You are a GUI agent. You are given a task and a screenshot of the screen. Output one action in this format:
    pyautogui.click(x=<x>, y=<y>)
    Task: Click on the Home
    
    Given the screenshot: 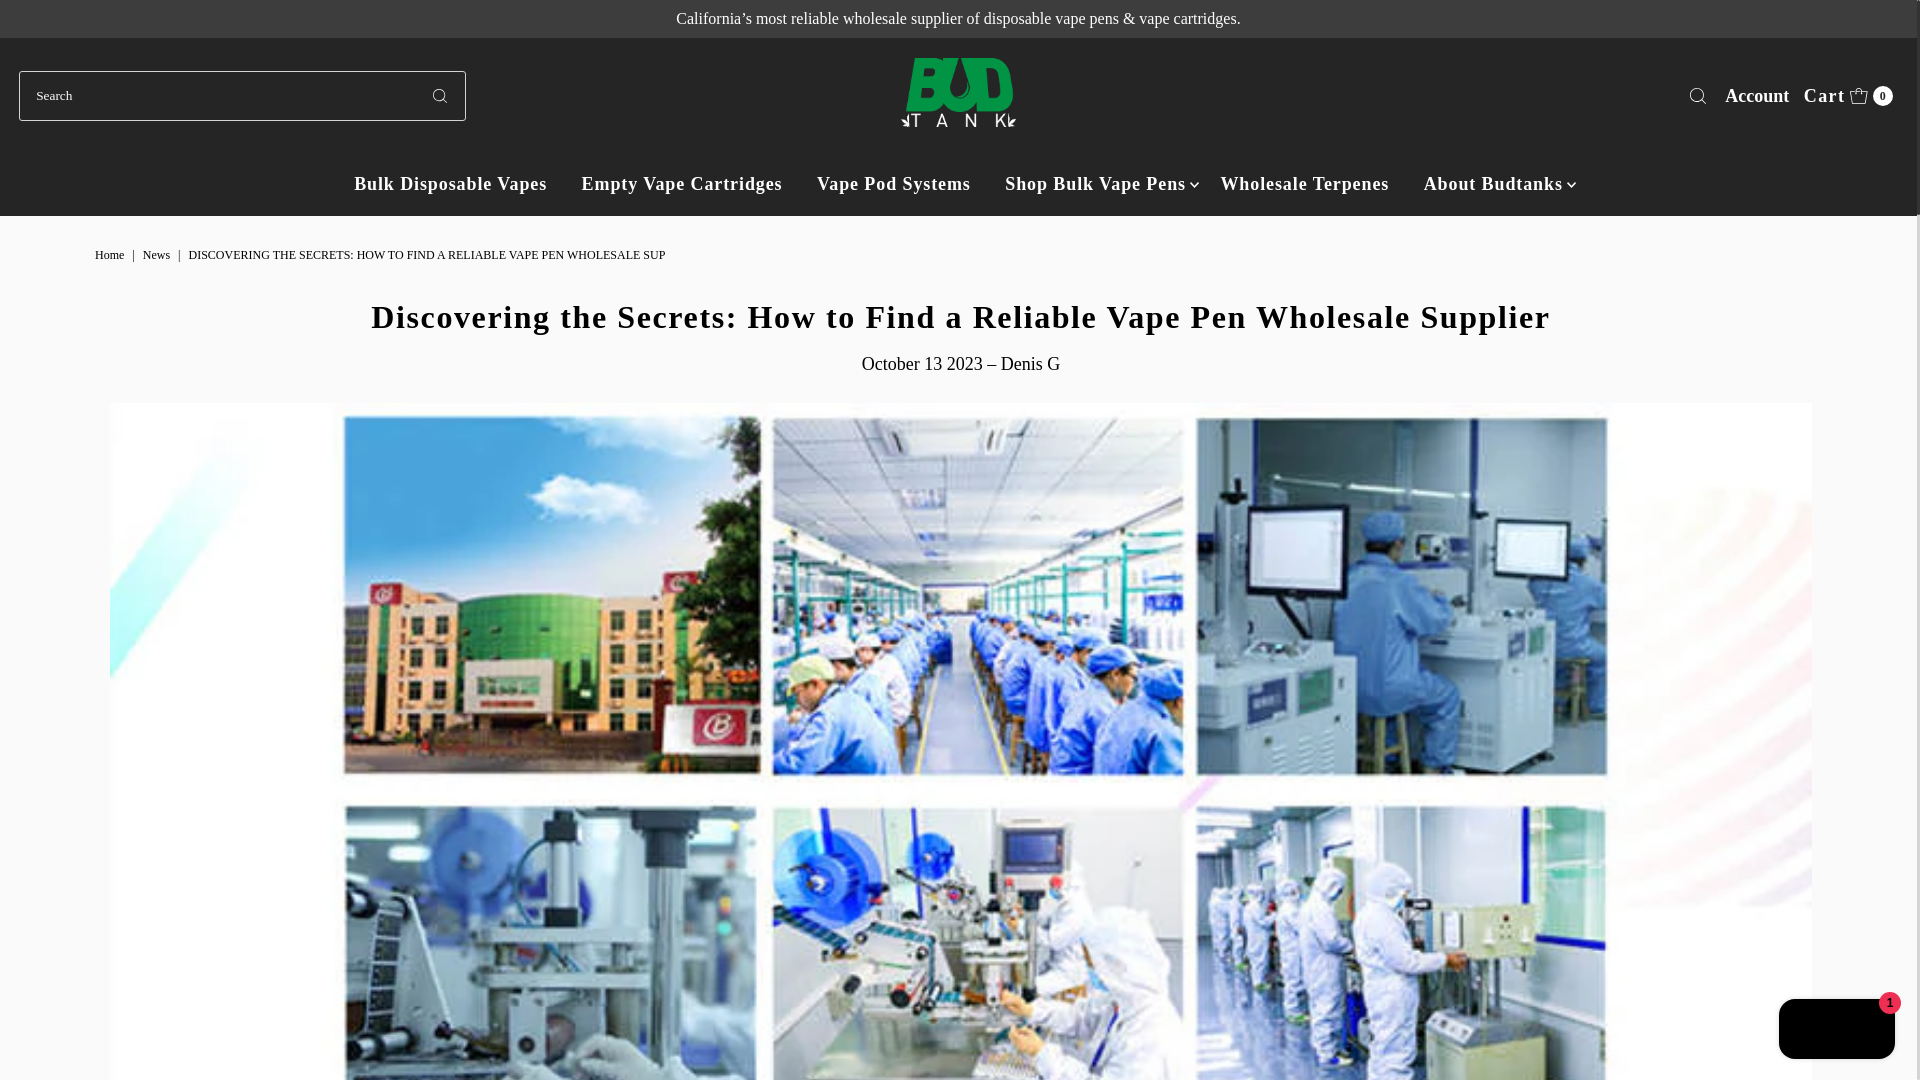 What is the action you would take?
    pyautogui.click(x=111, y=255)
    